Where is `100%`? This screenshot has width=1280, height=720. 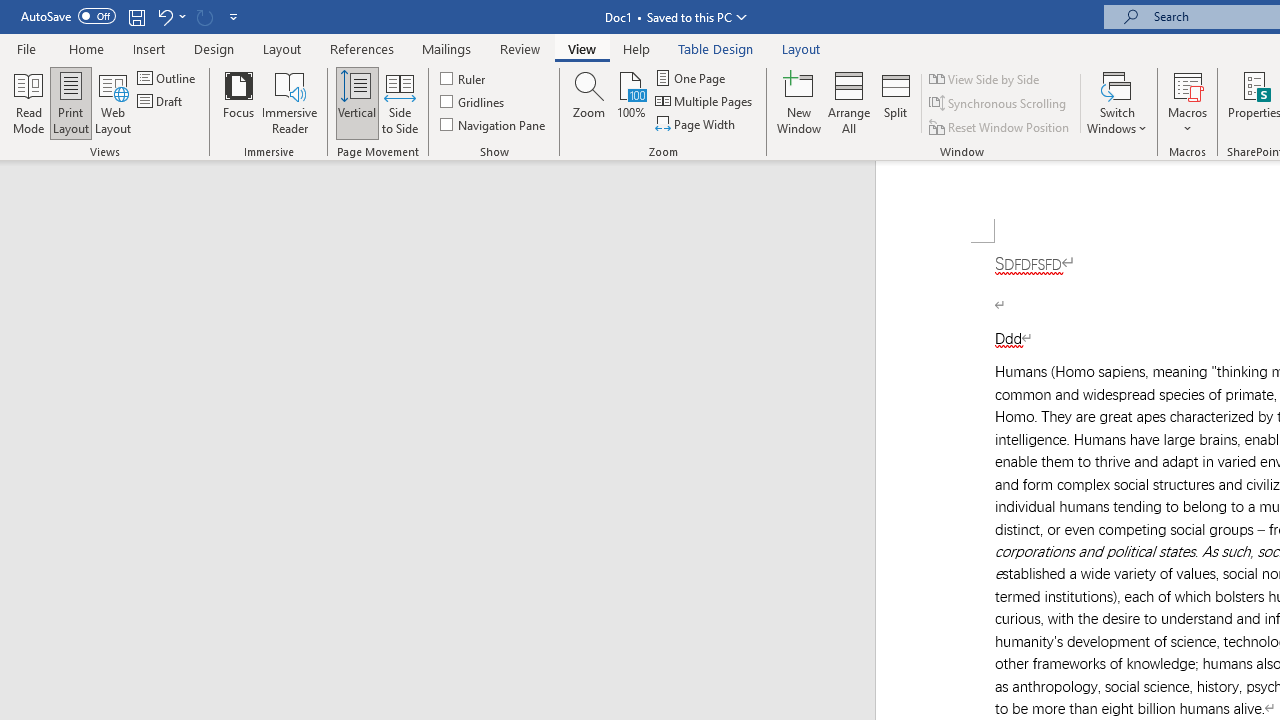
100% is located at coordinates (630, 102).